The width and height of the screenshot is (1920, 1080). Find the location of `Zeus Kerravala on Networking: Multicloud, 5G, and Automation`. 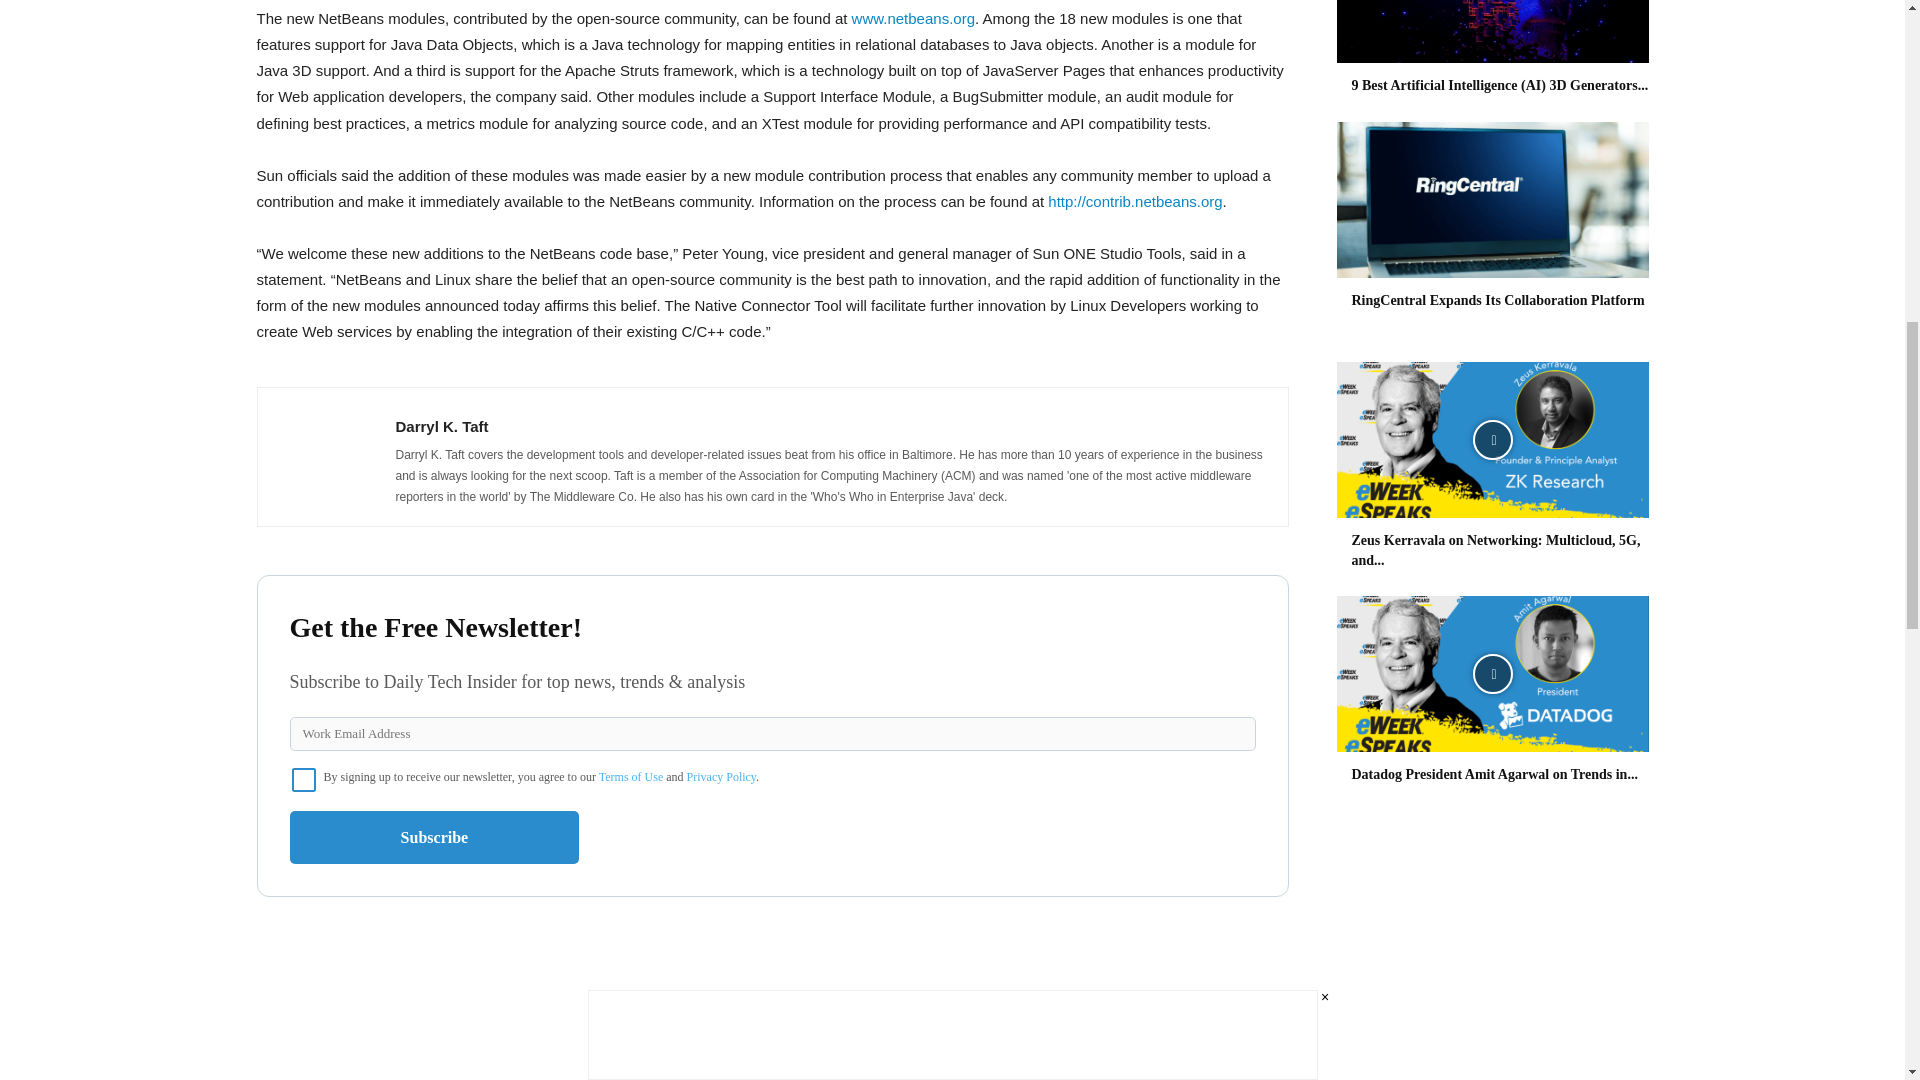

Zeus Kerravala on Networking: Multicloud, 5G, and Automation is located at coordinates (1496, 550).